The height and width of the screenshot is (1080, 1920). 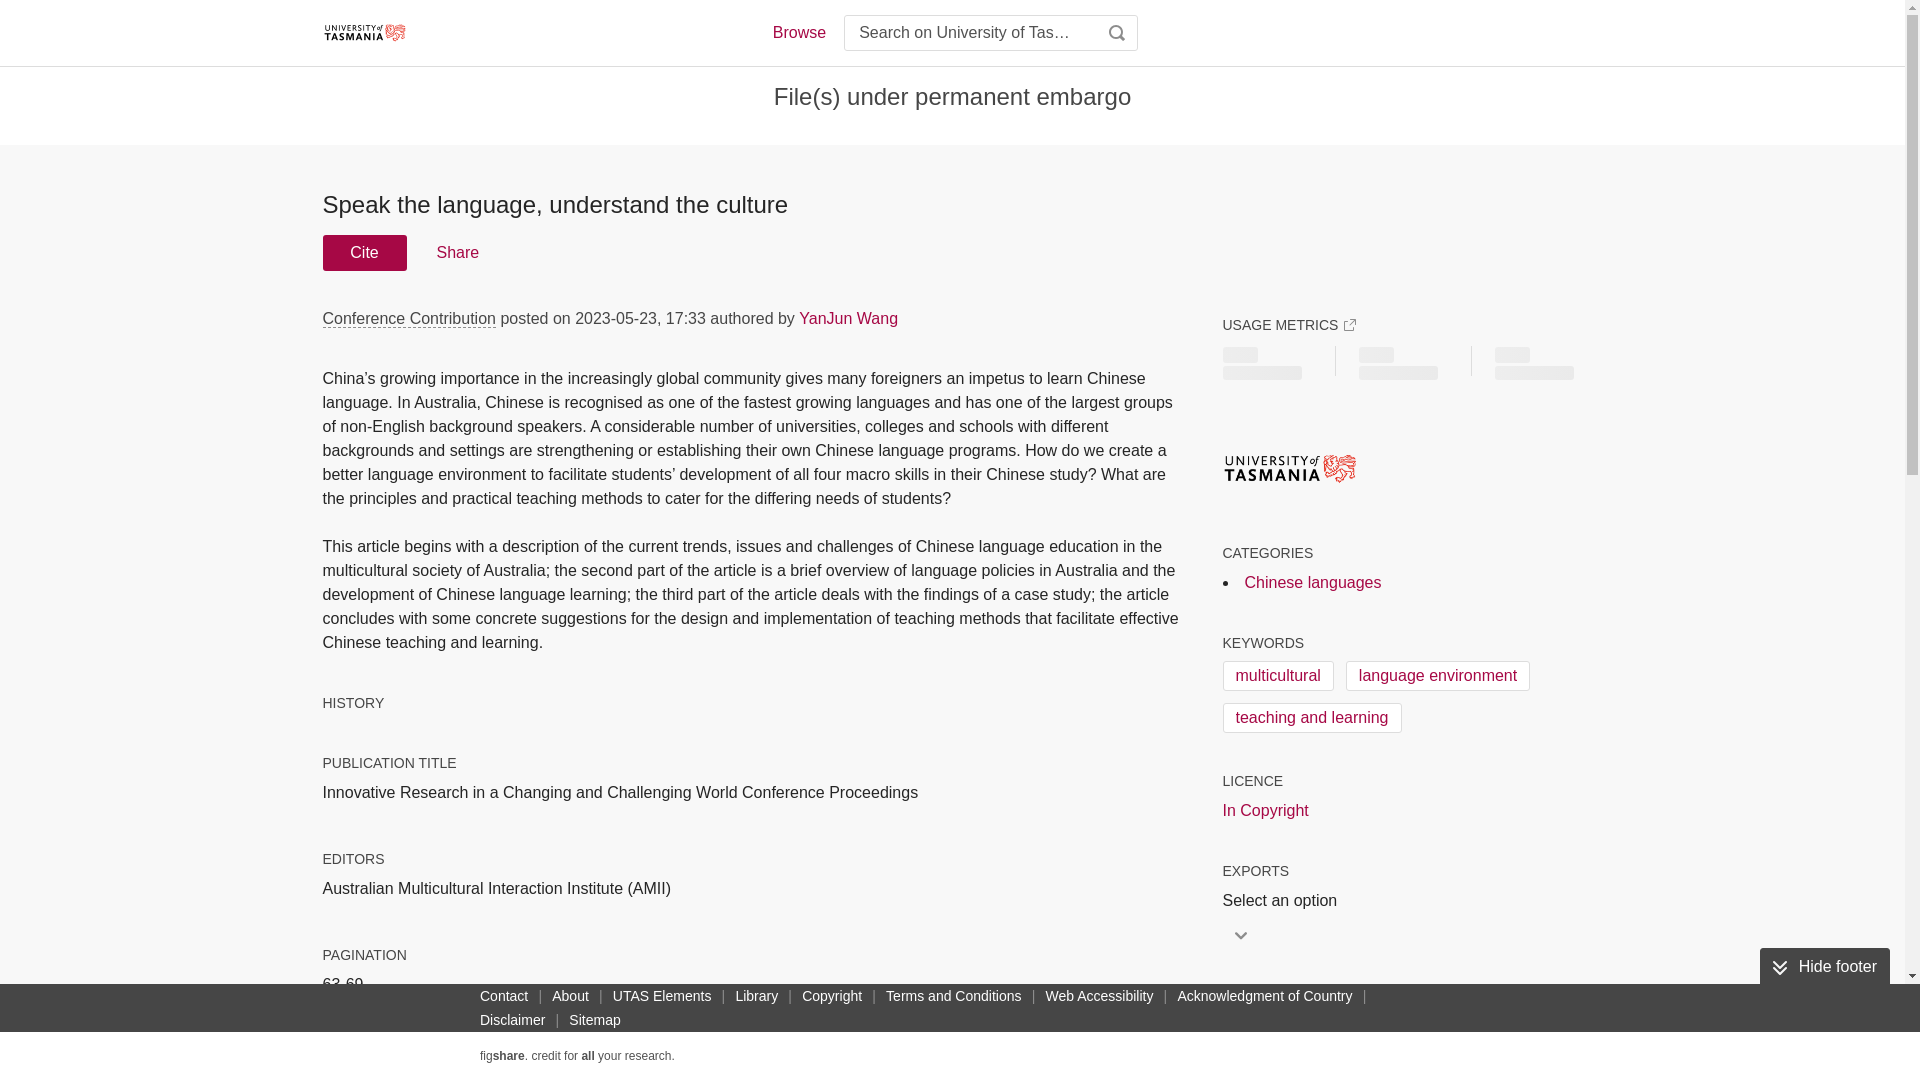 What do you see at coordinates (570, 995) in the screenshot?
I see `About` at bounding box center [570, 995].